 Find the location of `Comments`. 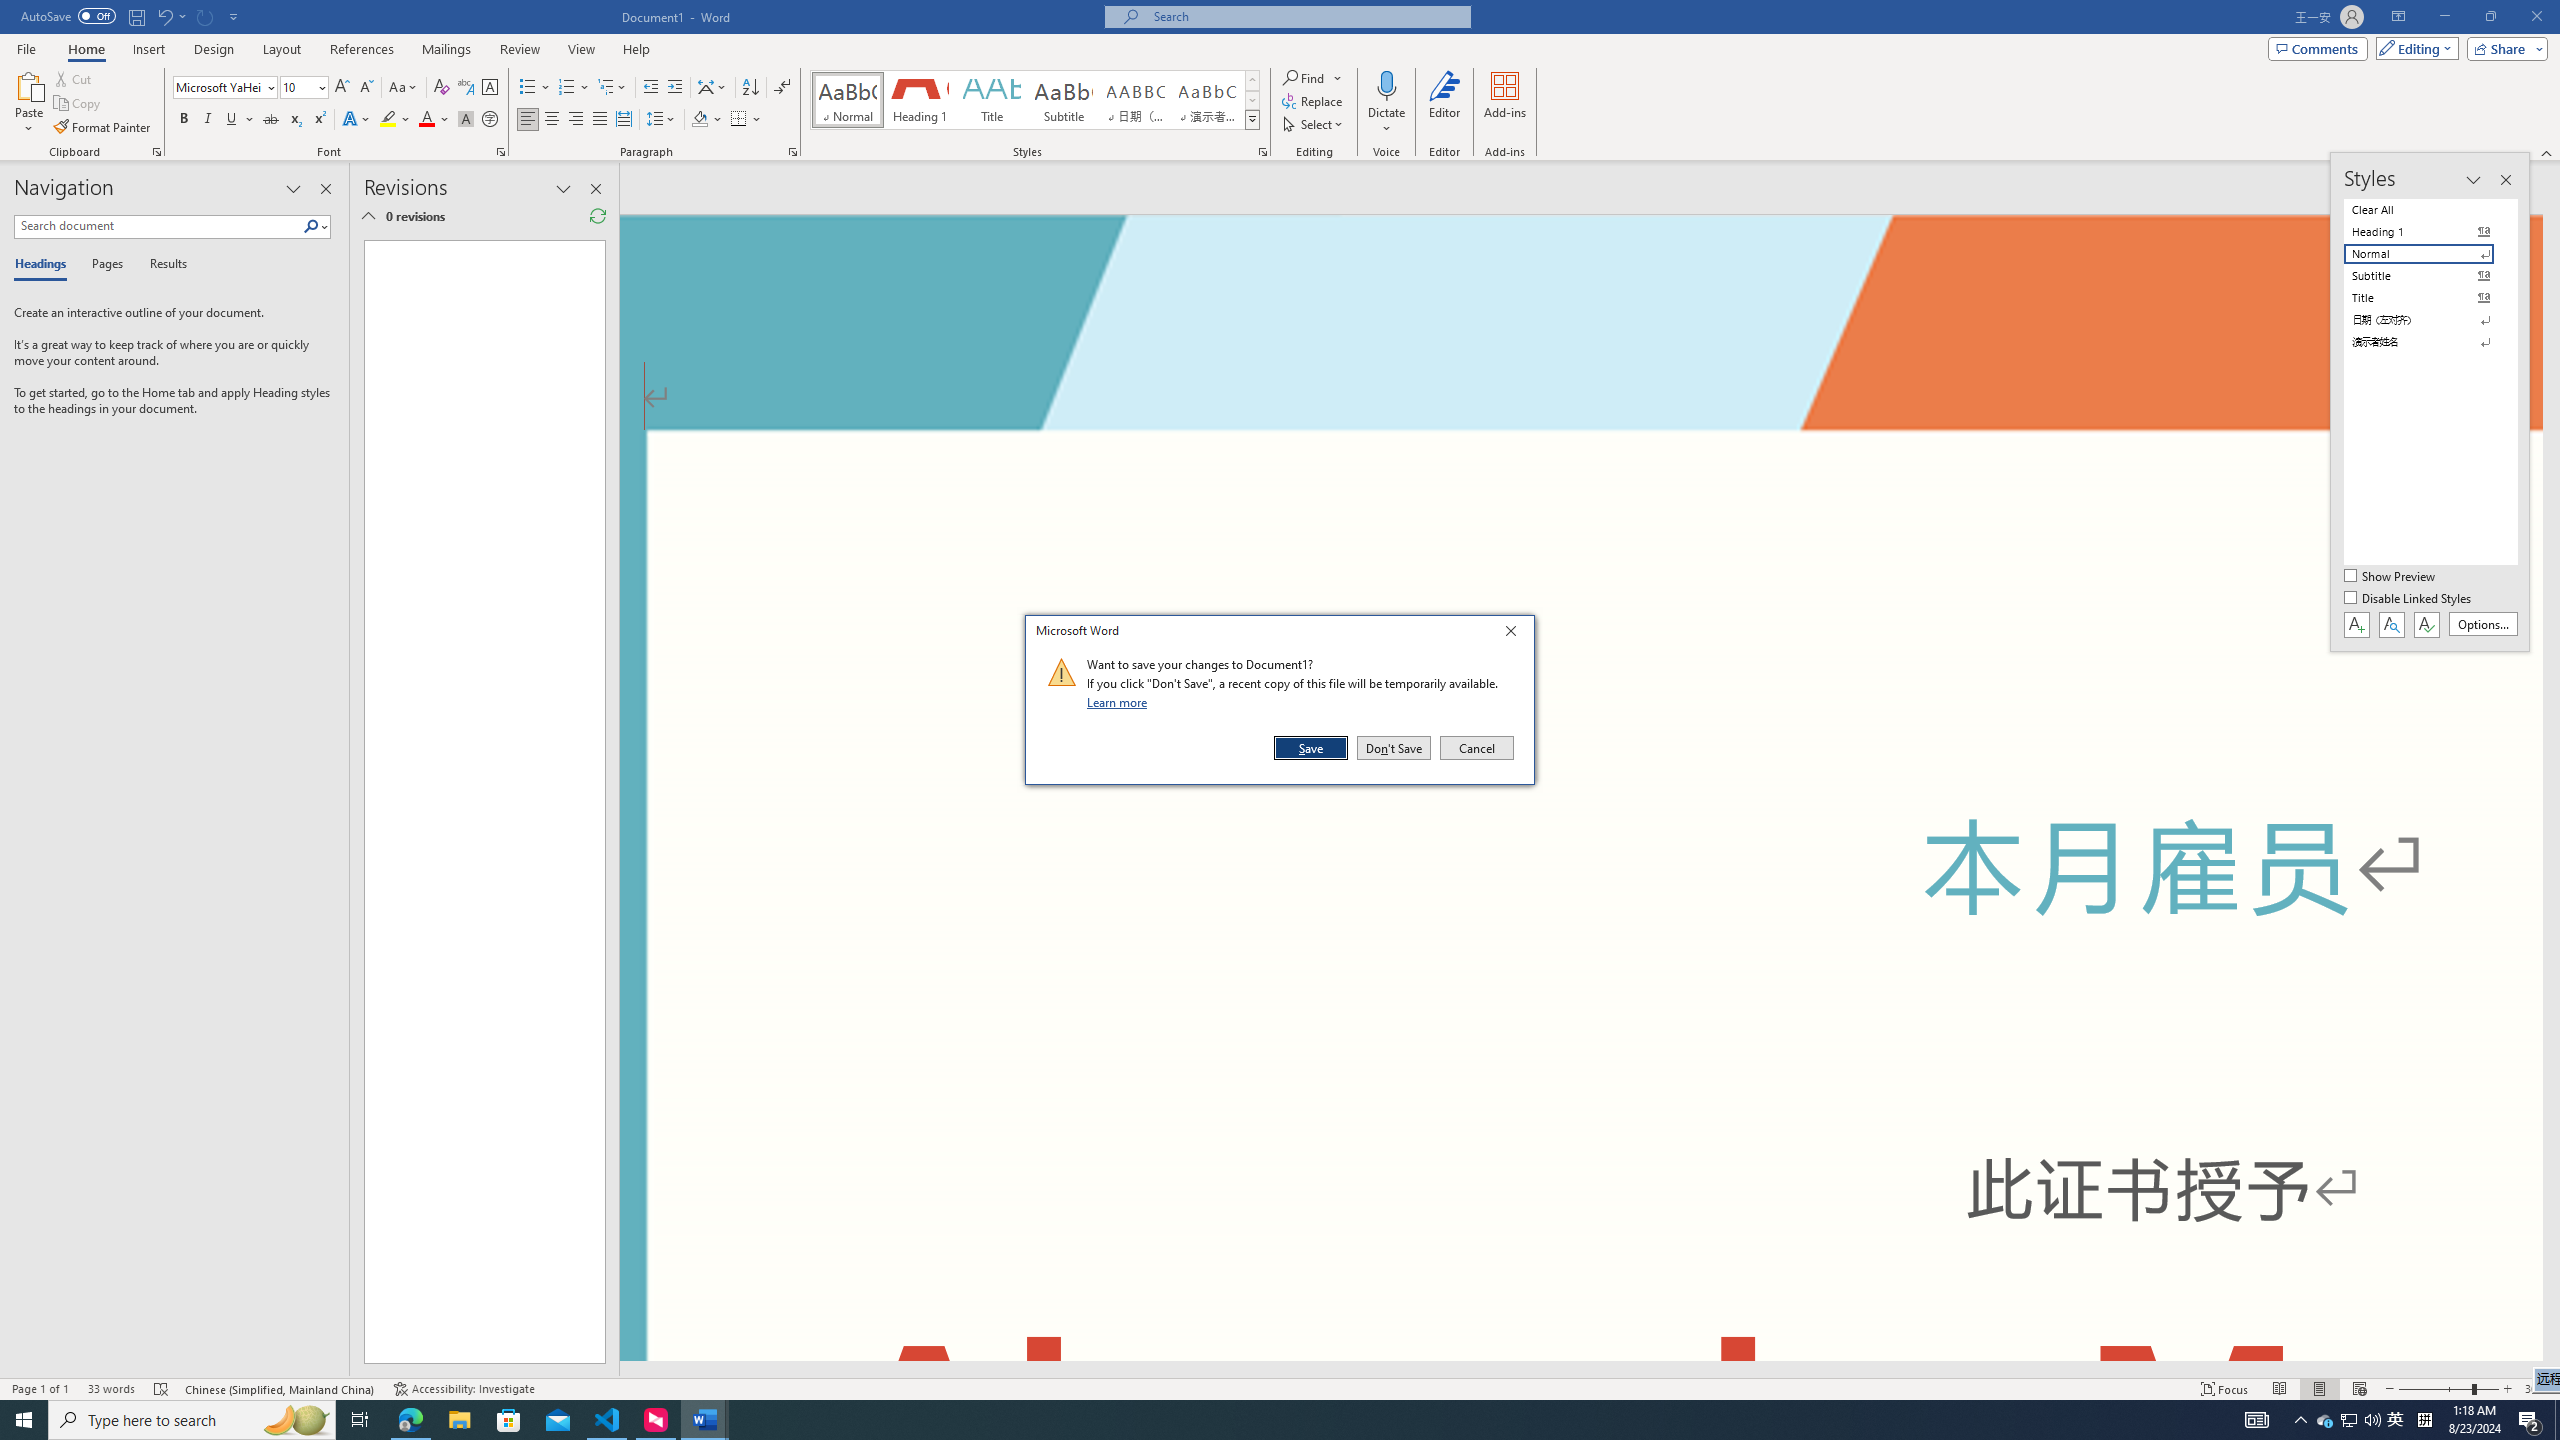

Comments is located at coordinates (29, 103).